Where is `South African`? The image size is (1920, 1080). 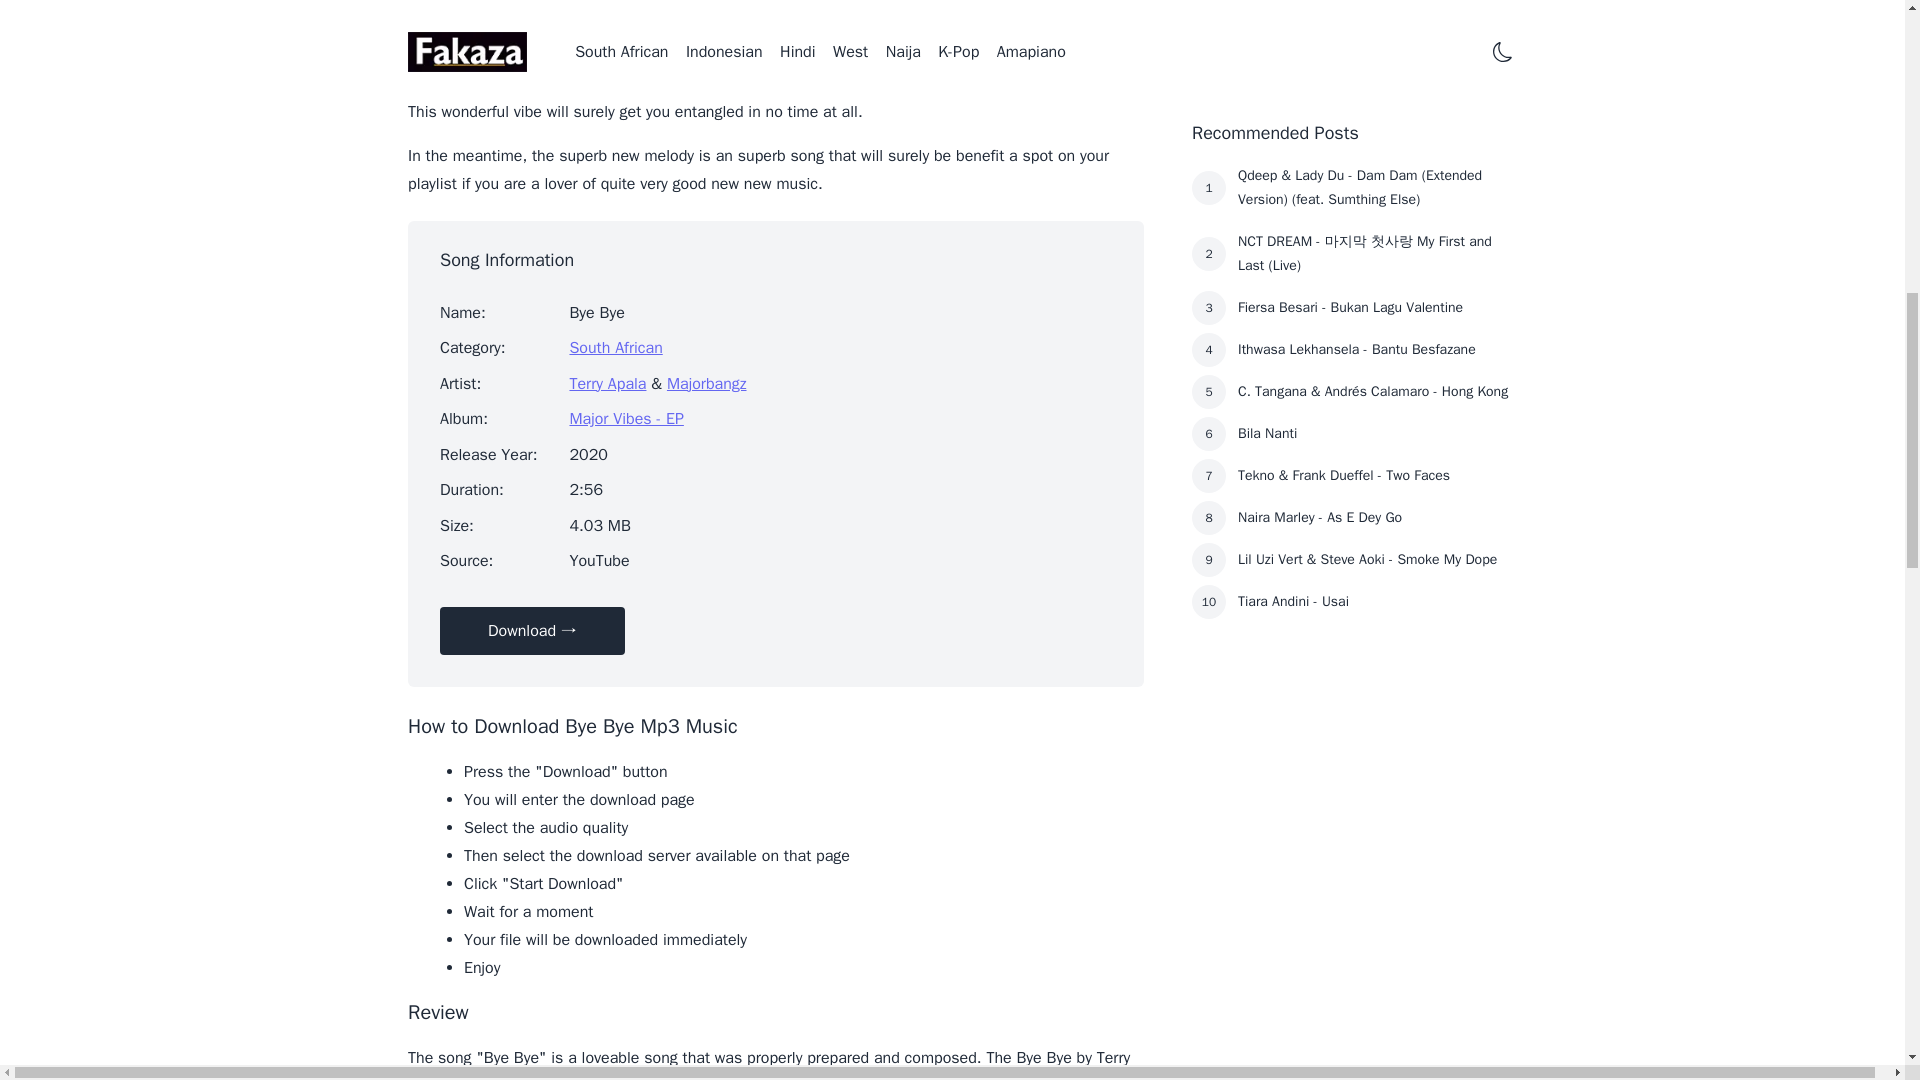
South African is located at coordinates (615, 348).